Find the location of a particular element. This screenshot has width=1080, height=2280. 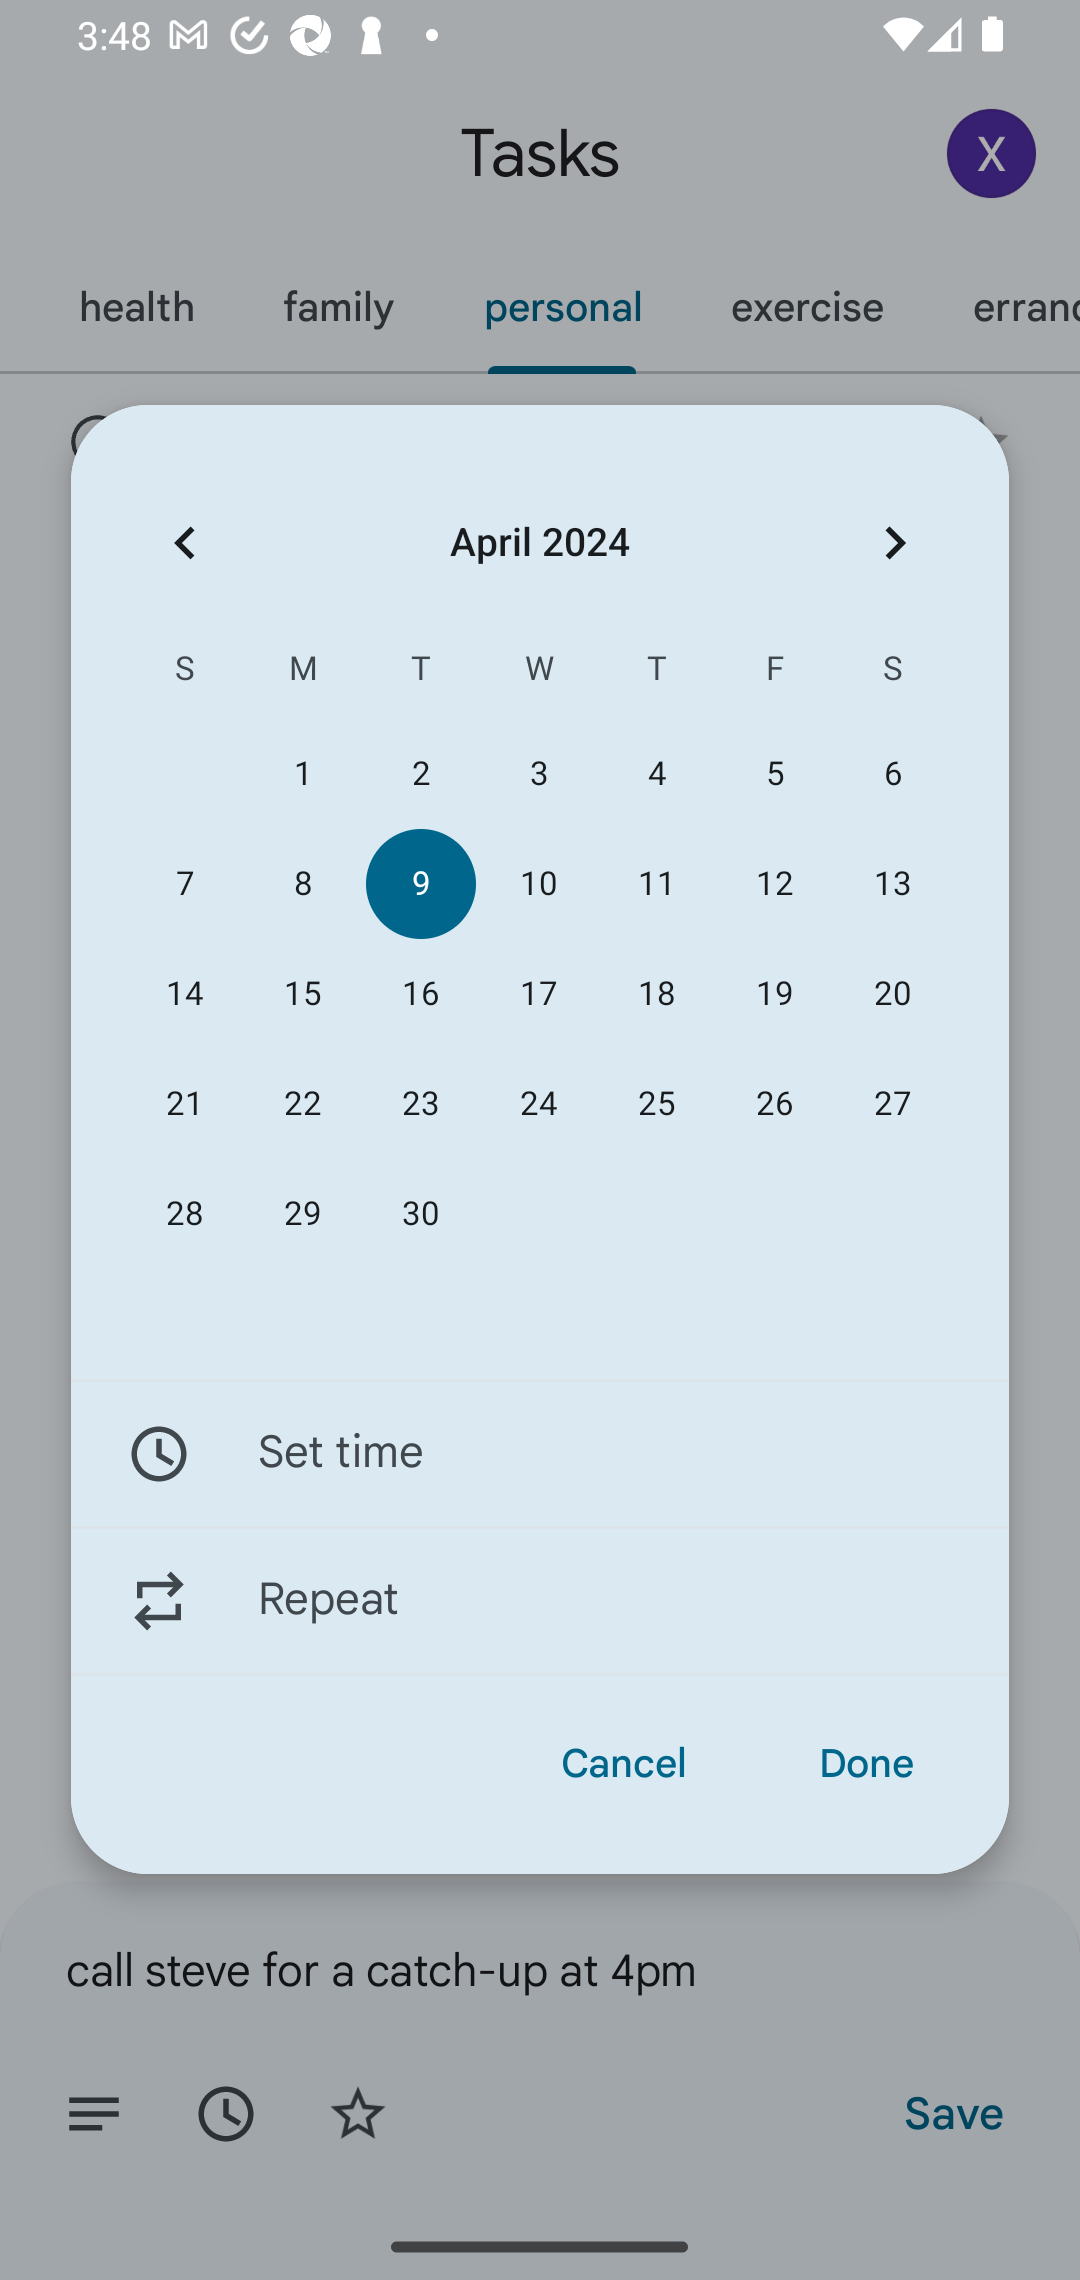

30 30 April 2024 is located at coordinates (420, 1214).